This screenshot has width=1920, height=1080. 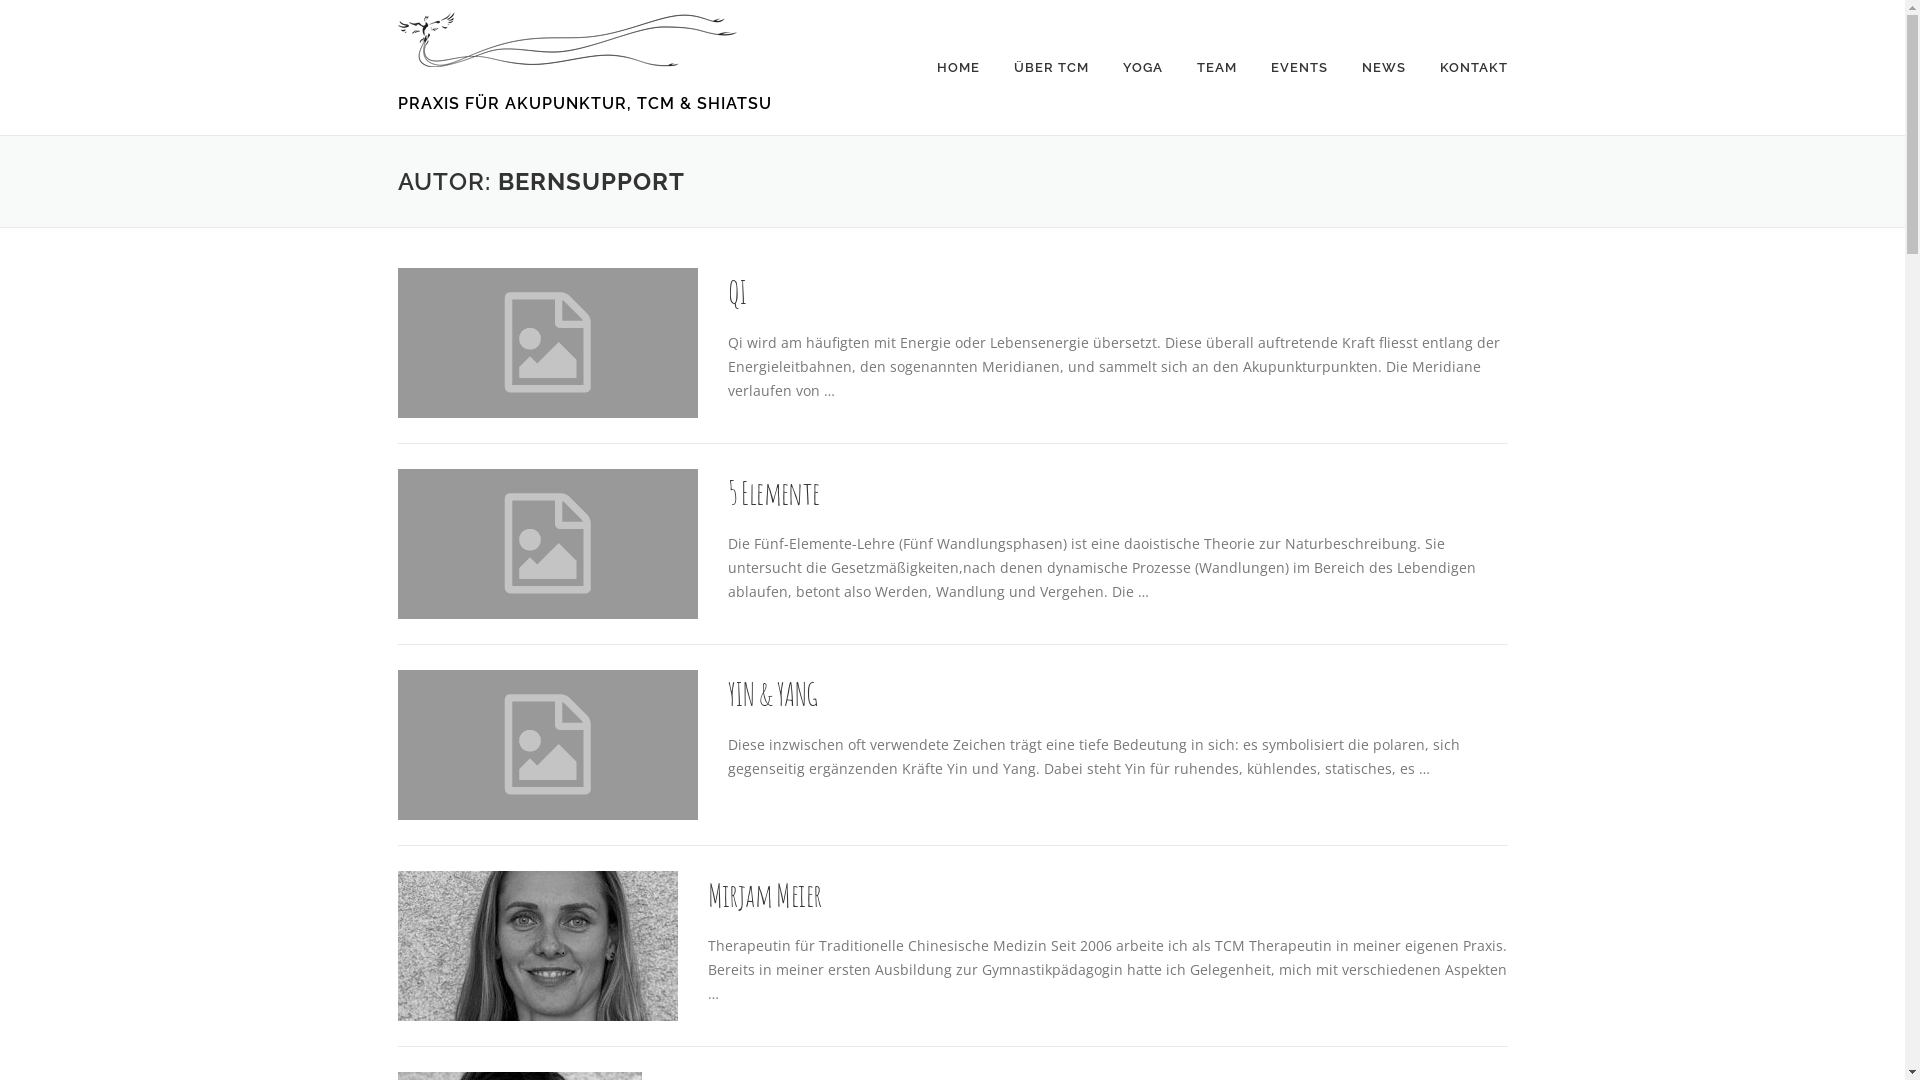 What do you see at coordinates (774, 492) in the screenshot?
I see `5 Elemente` at bounding box center [774, 492].